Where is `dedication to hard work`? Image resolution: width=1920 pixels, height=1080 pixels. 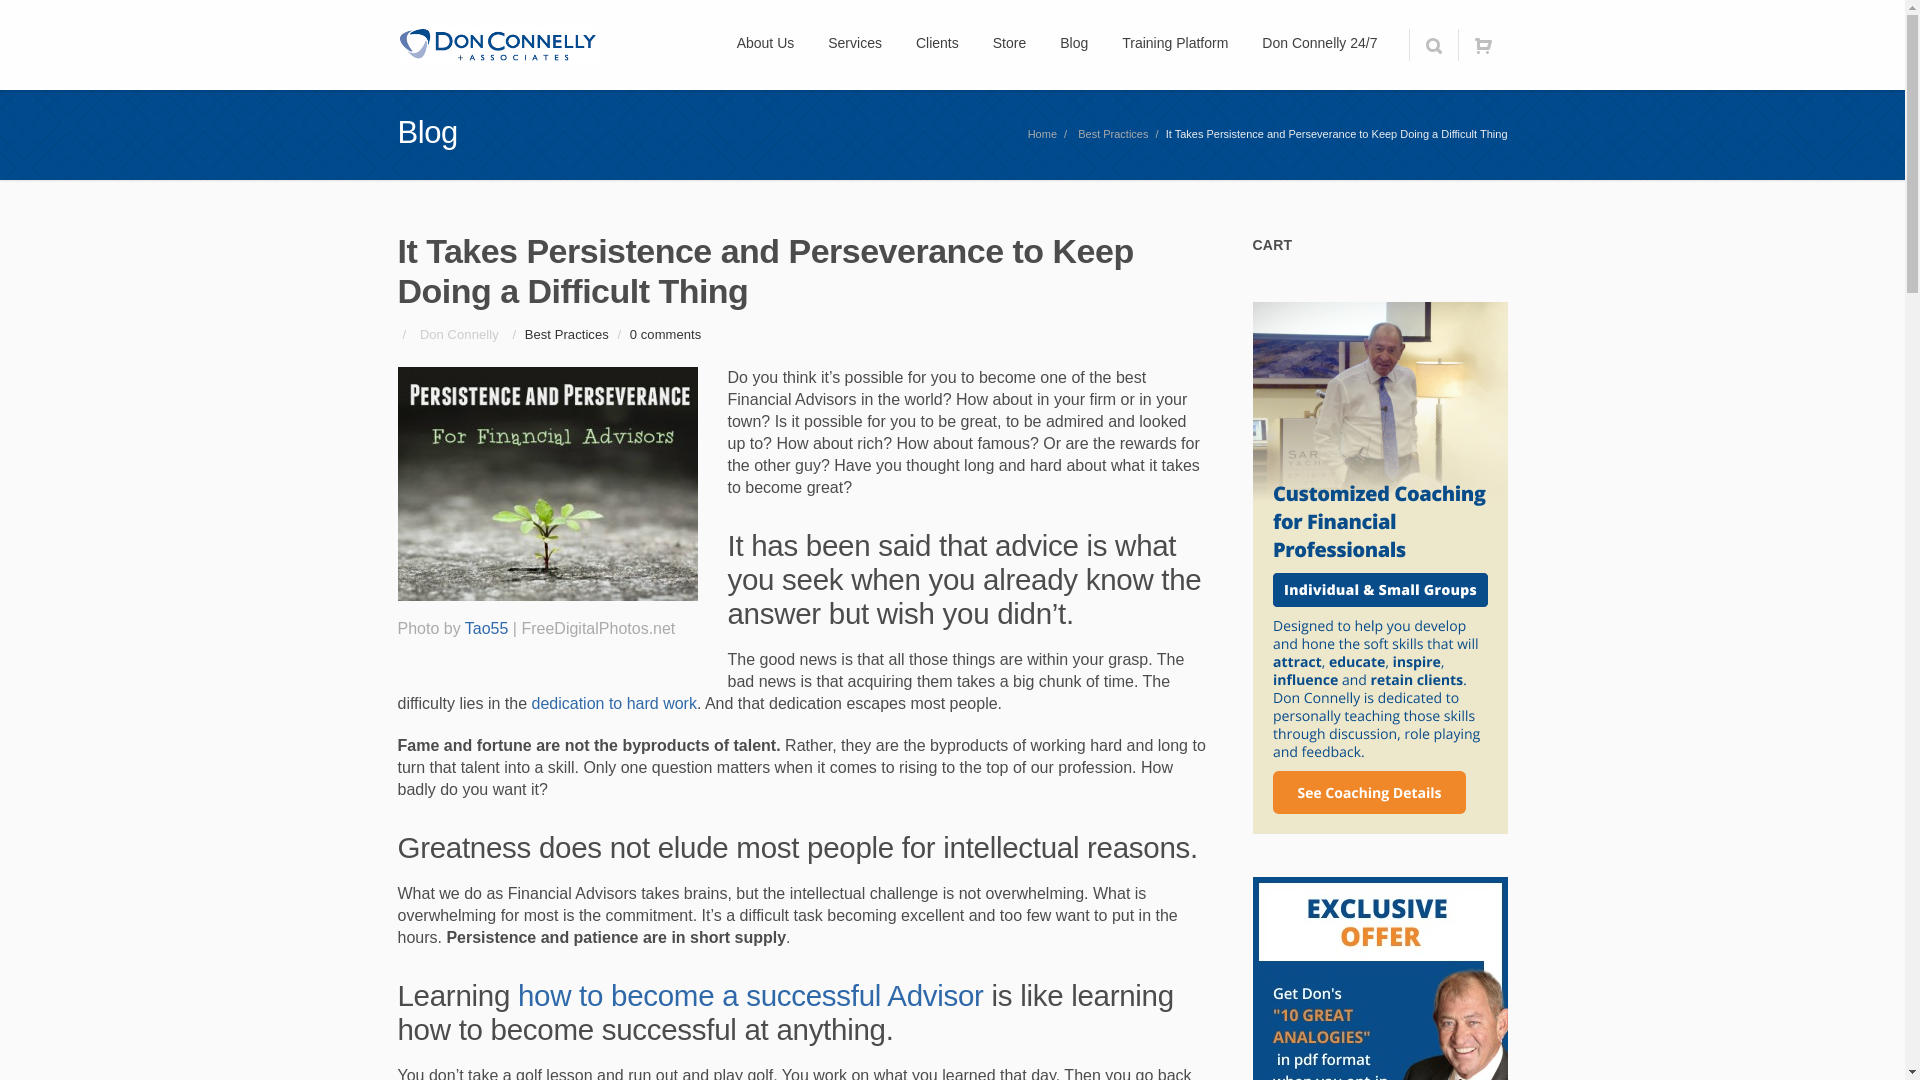 dedication to hard work is located at coordinates (614, 703).